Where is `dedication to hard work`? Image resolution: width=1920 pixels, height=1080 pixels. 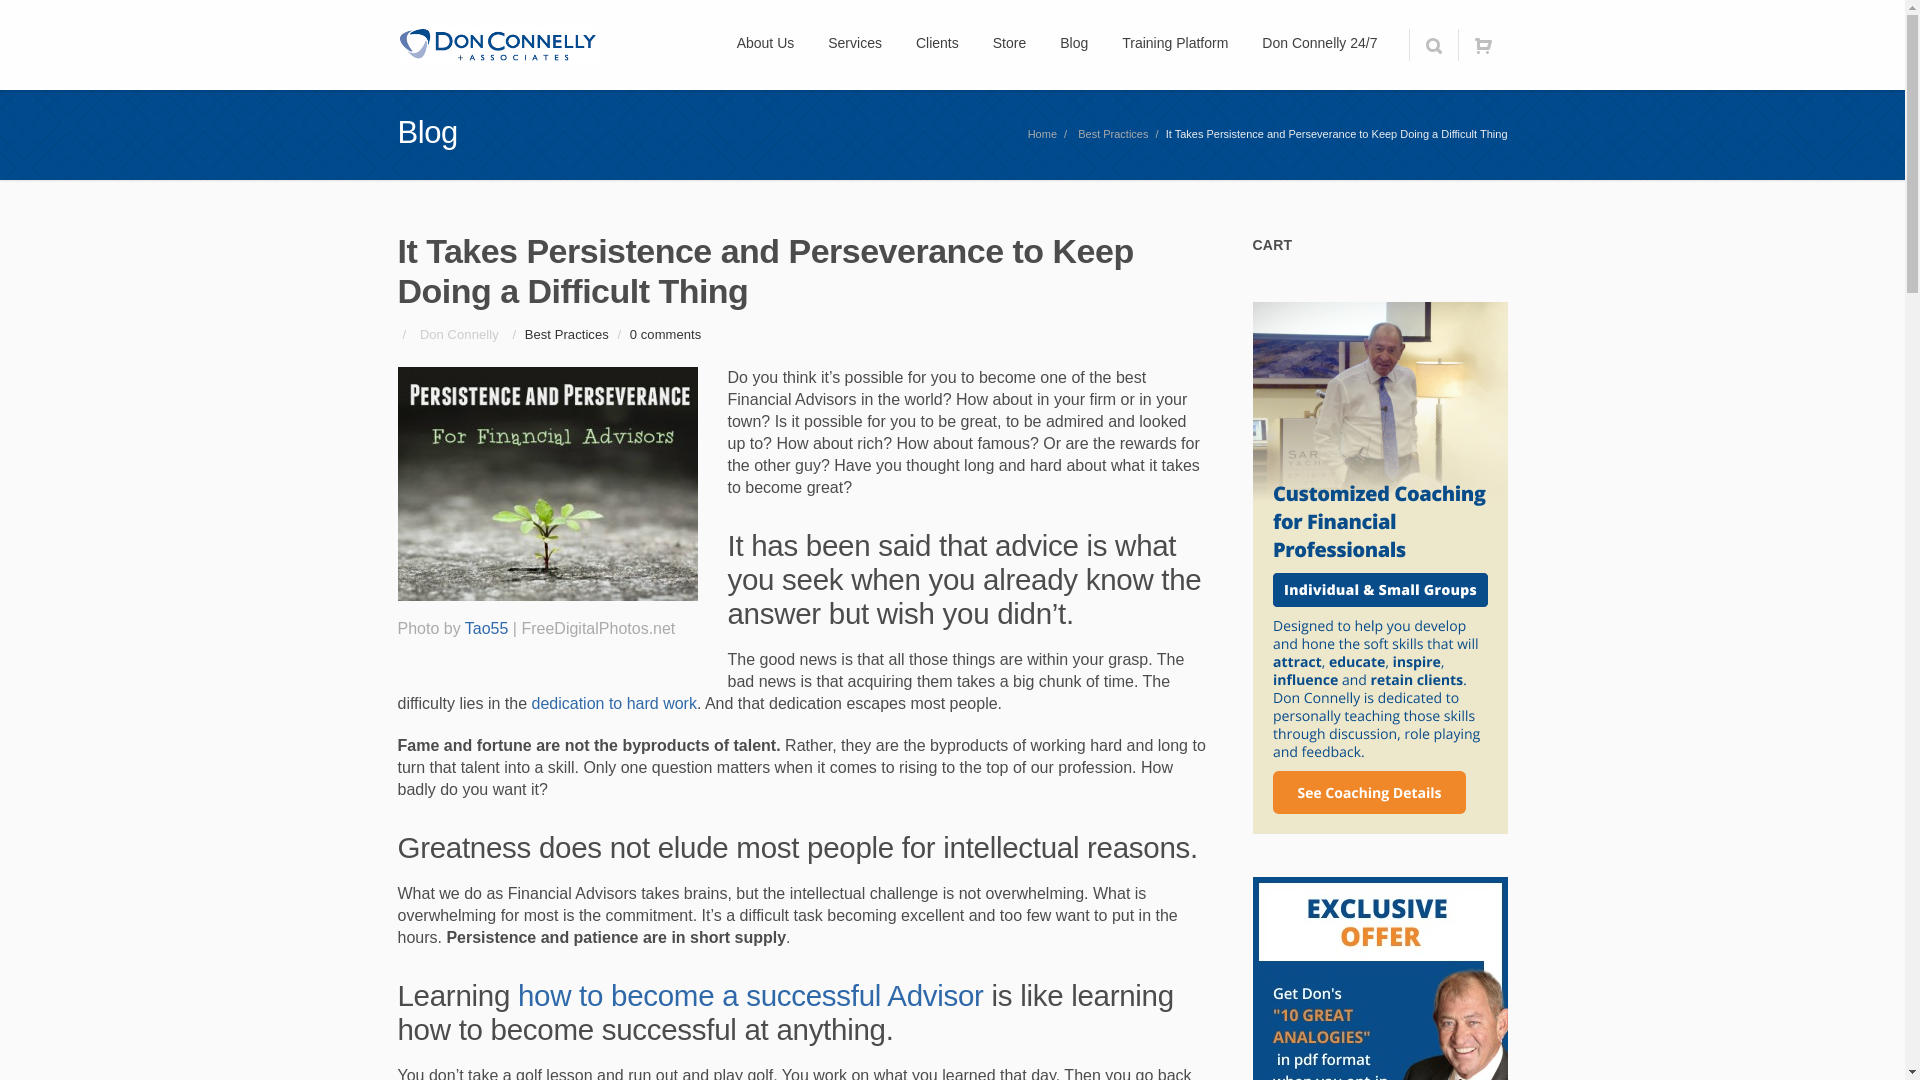 dedication to hard work is located at coordinates (614, 703).